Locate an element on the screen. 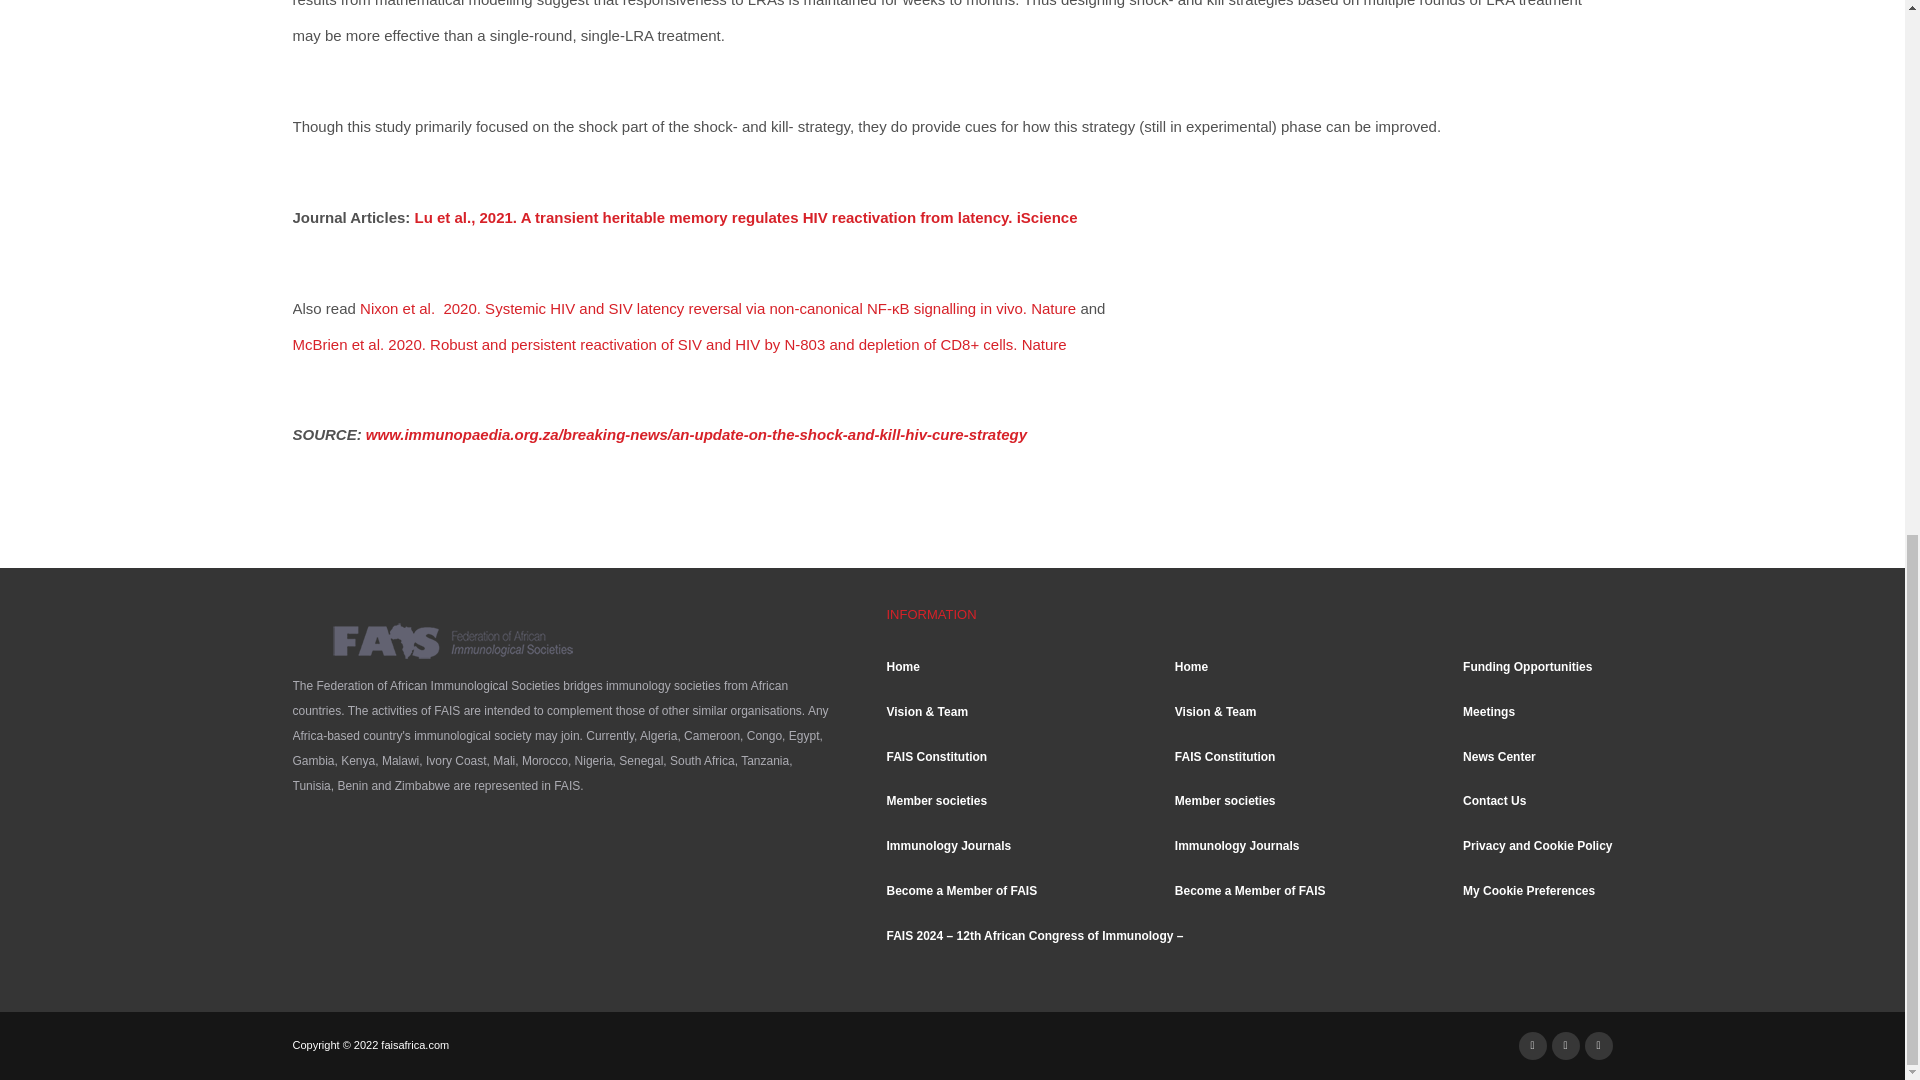  Home is located at coordinates (1250, 668).